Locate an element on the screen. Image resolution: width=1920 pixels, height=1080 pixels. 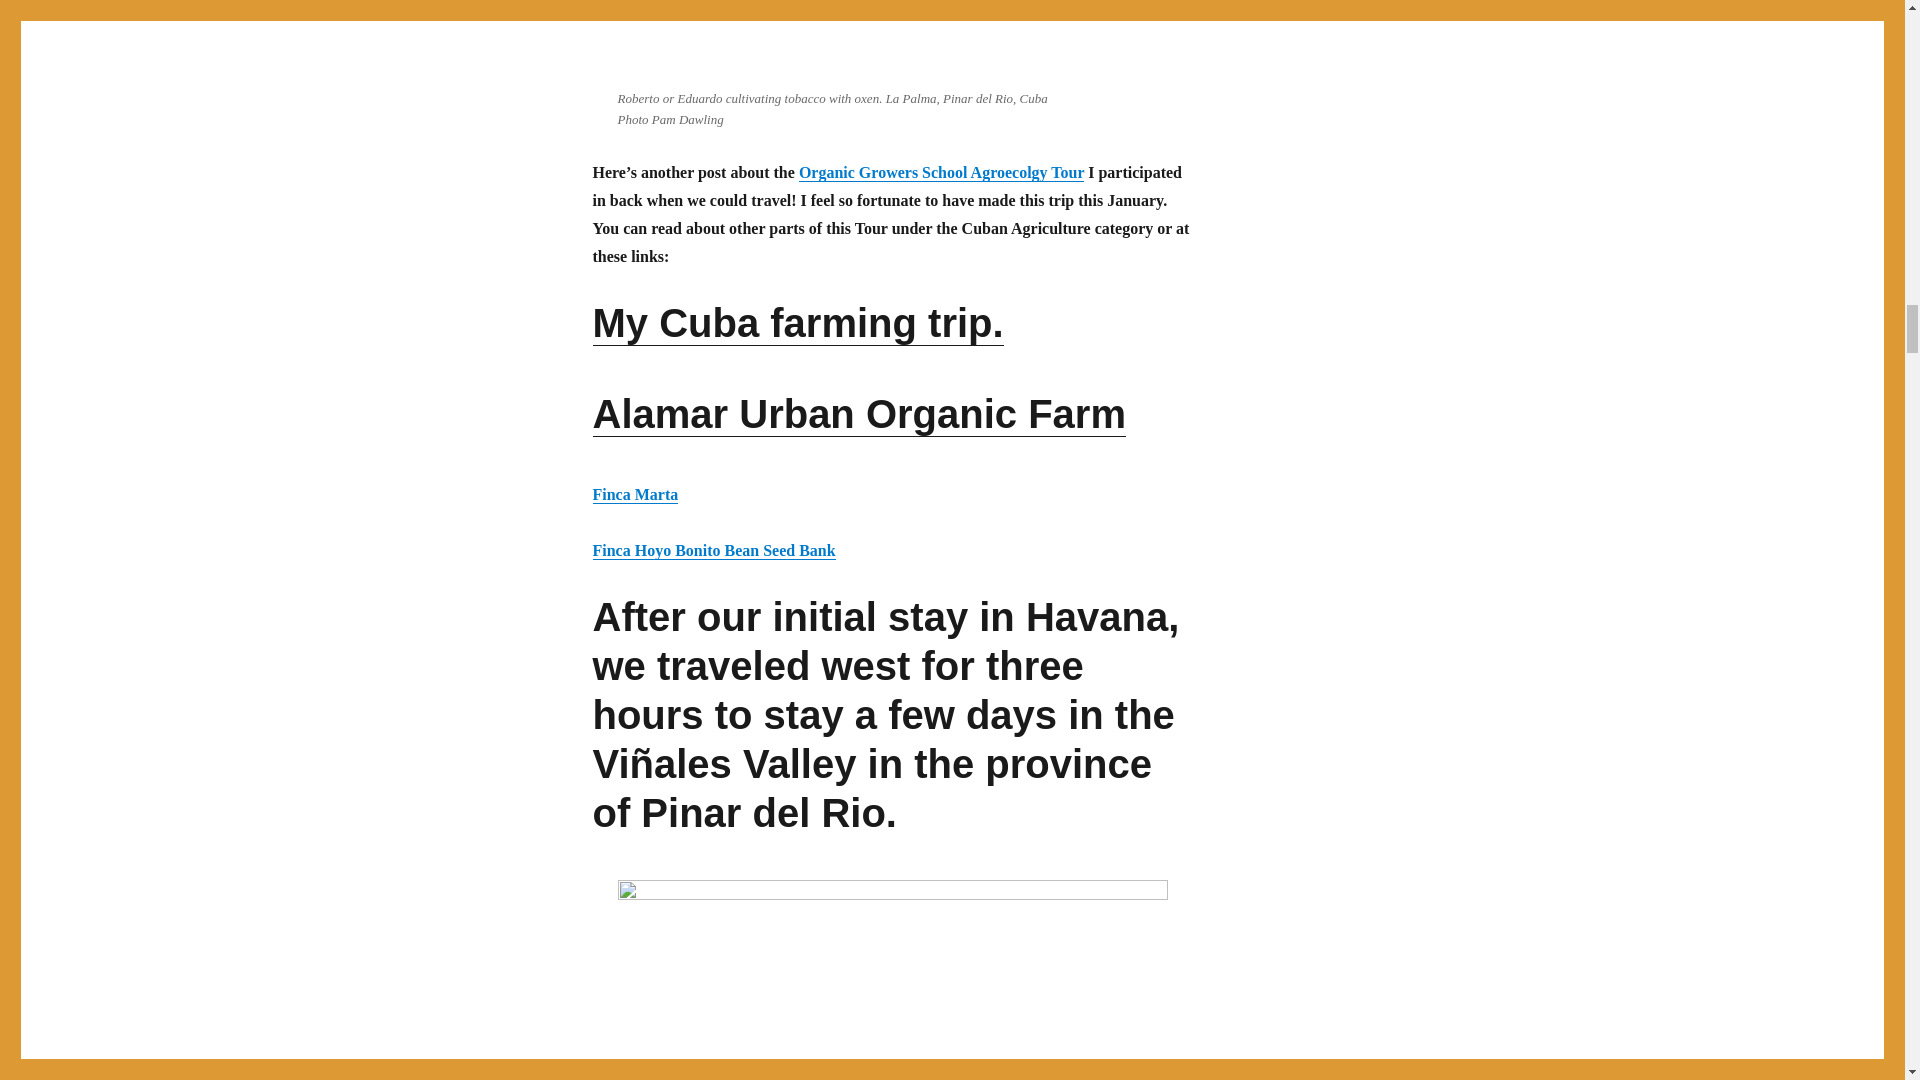
Finca Hoyo Bonito Bean Seed Bank is located at coordinates (713, 550).